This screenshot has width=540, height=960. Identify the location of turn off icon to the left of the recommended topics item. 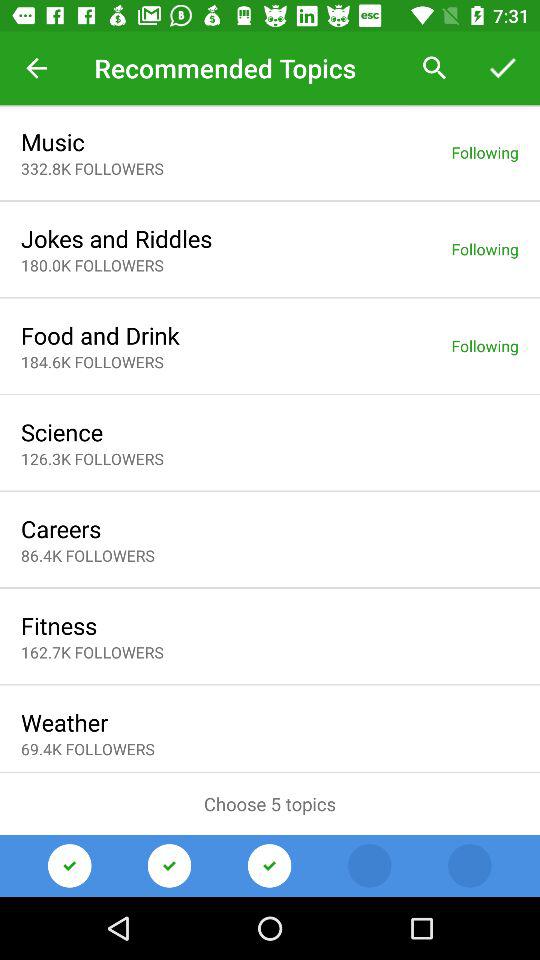
(36, 68).